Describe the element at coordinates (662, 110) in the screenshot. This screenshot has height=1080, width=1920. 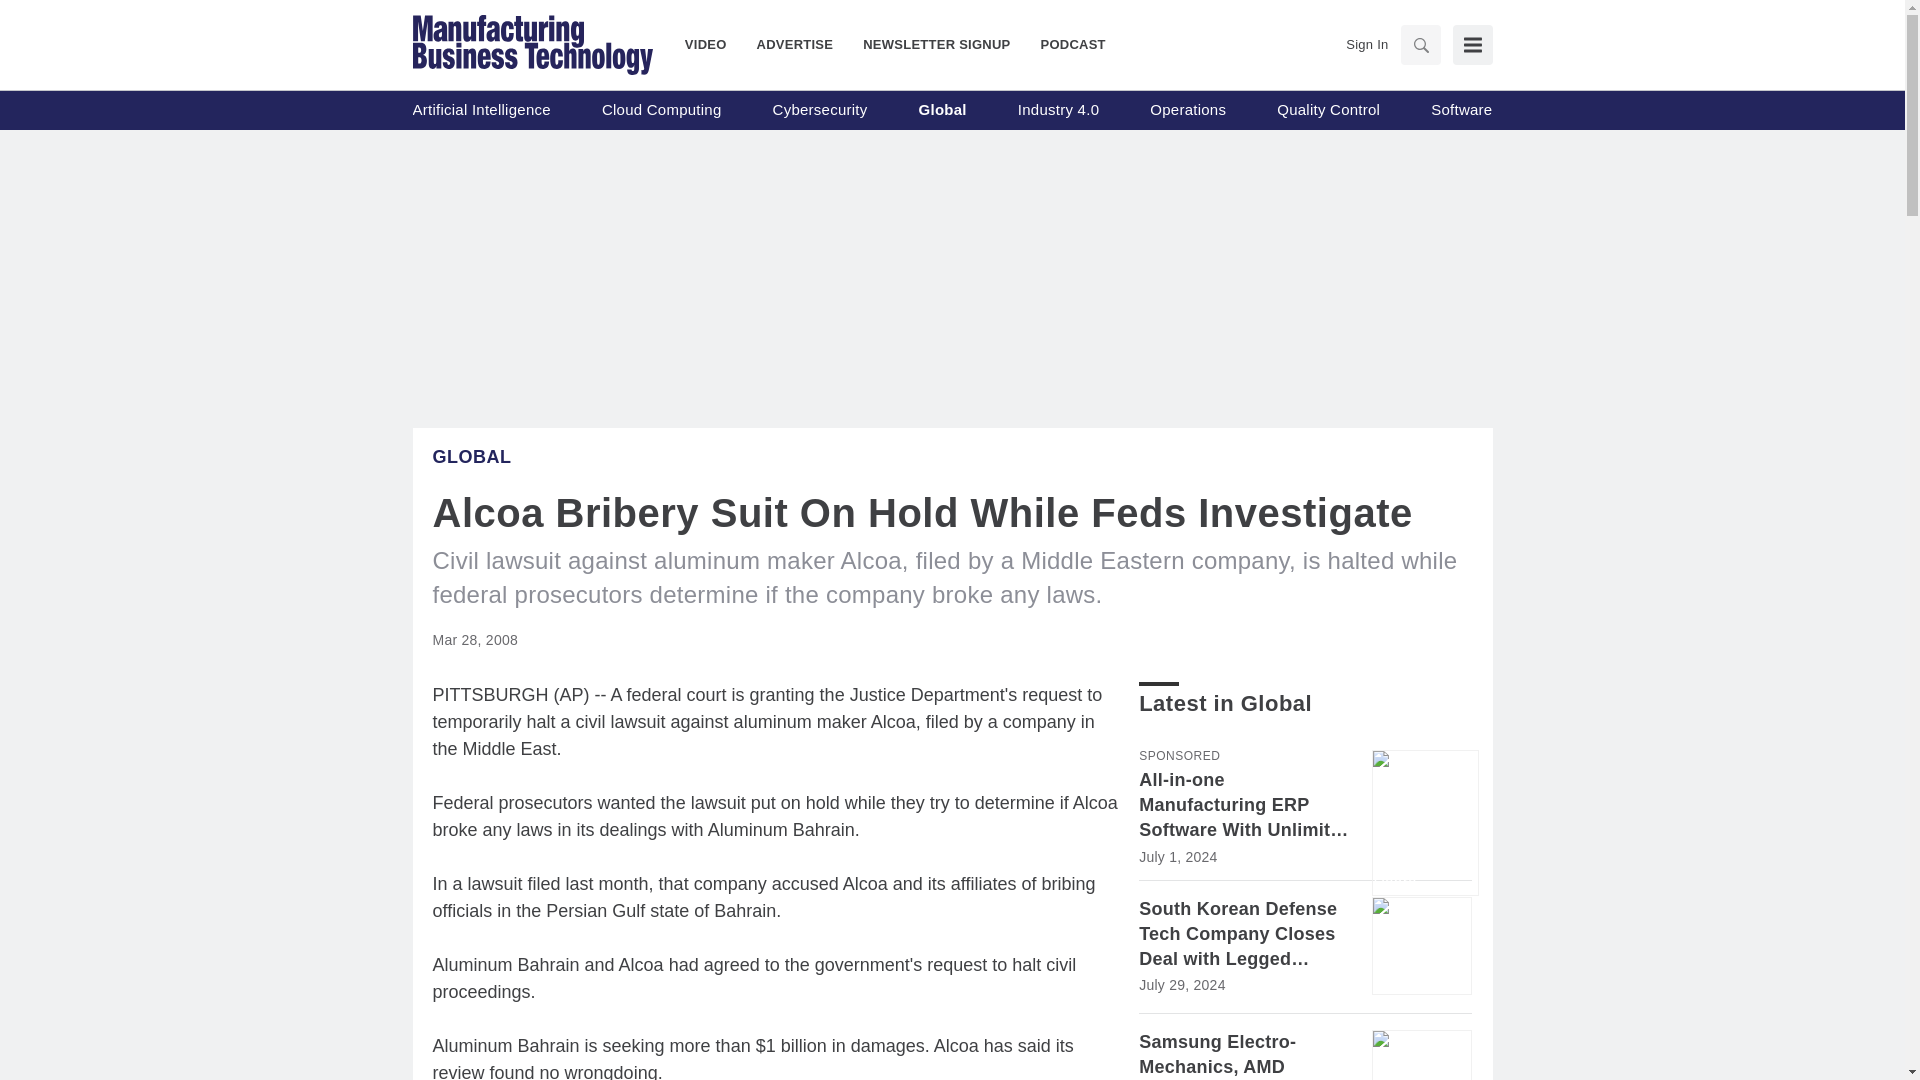
I see `Cloud Computing` at that location.